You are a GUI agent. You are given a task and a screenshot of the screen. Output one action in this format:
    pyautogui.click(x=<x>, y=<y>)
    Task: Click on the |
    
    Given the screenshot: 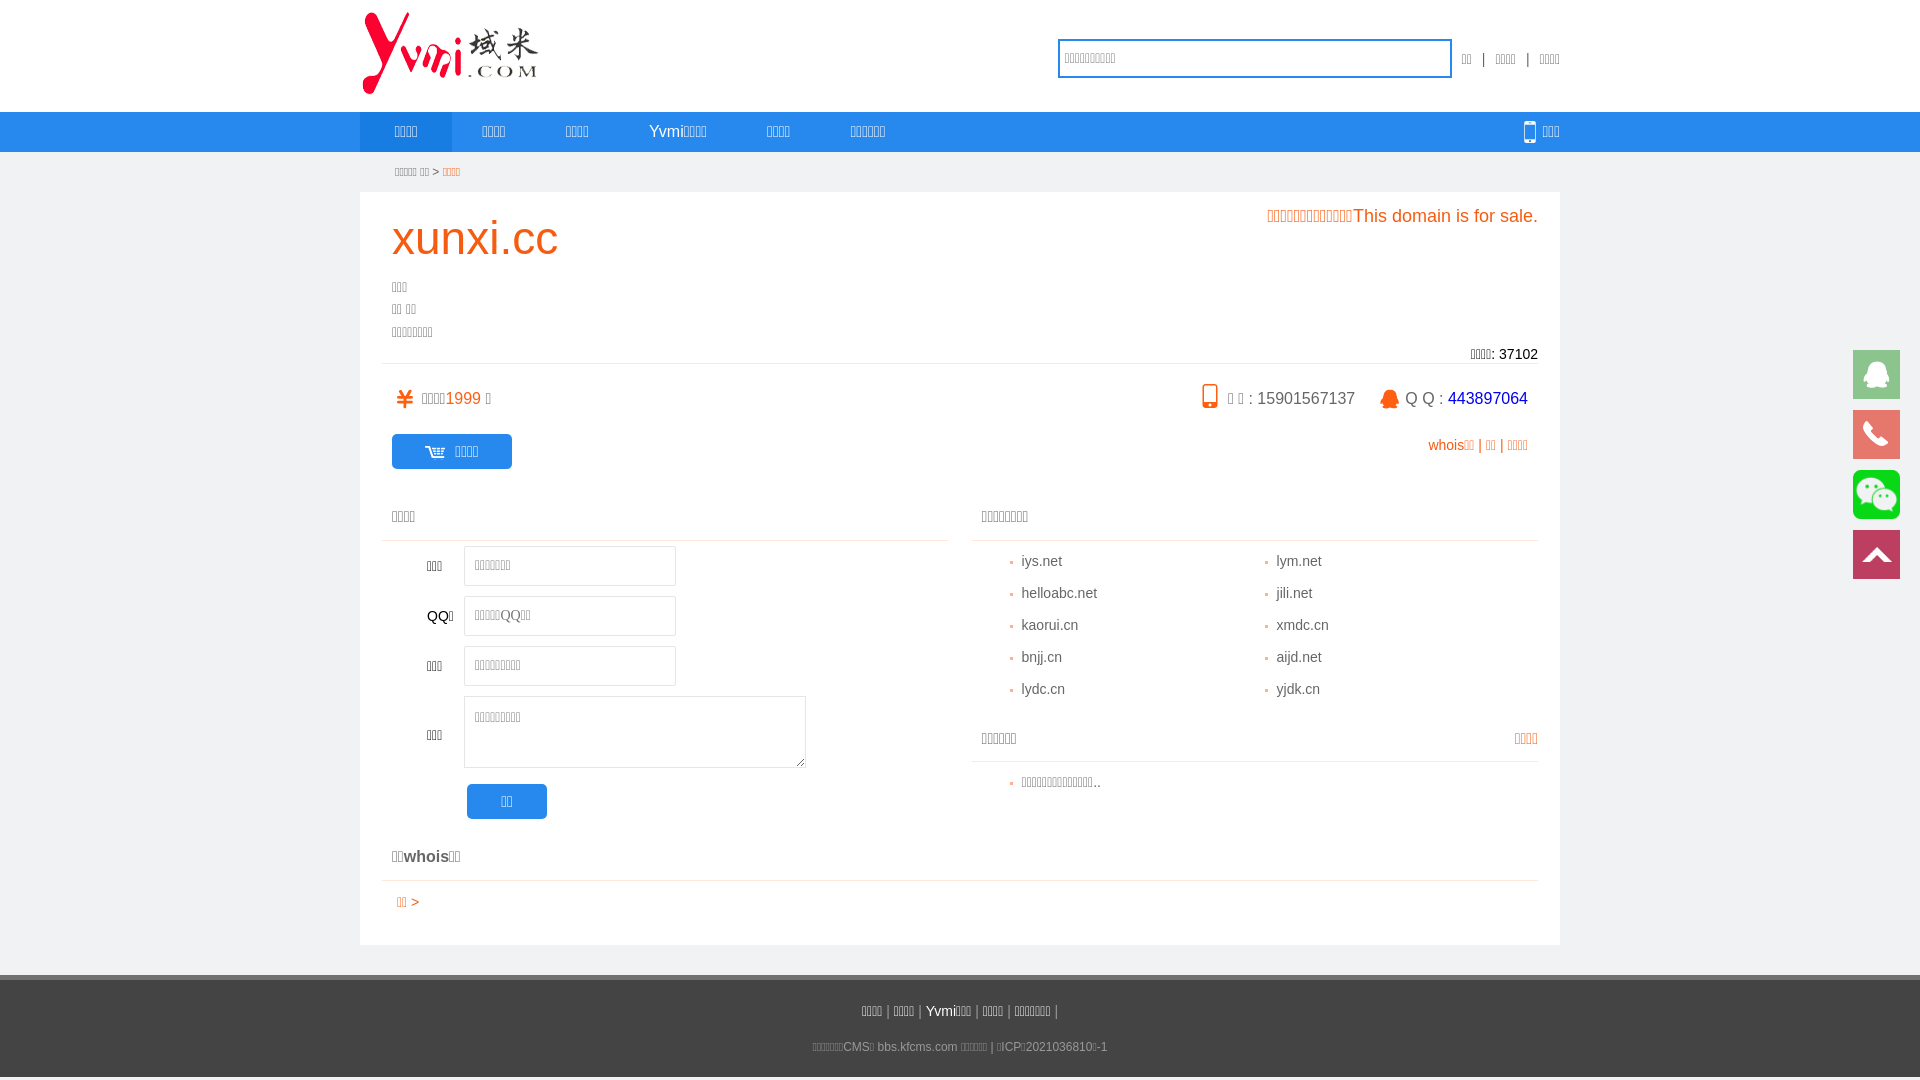 What is the action you would take?
    pyautogui.click(x=1528, y=58)
    